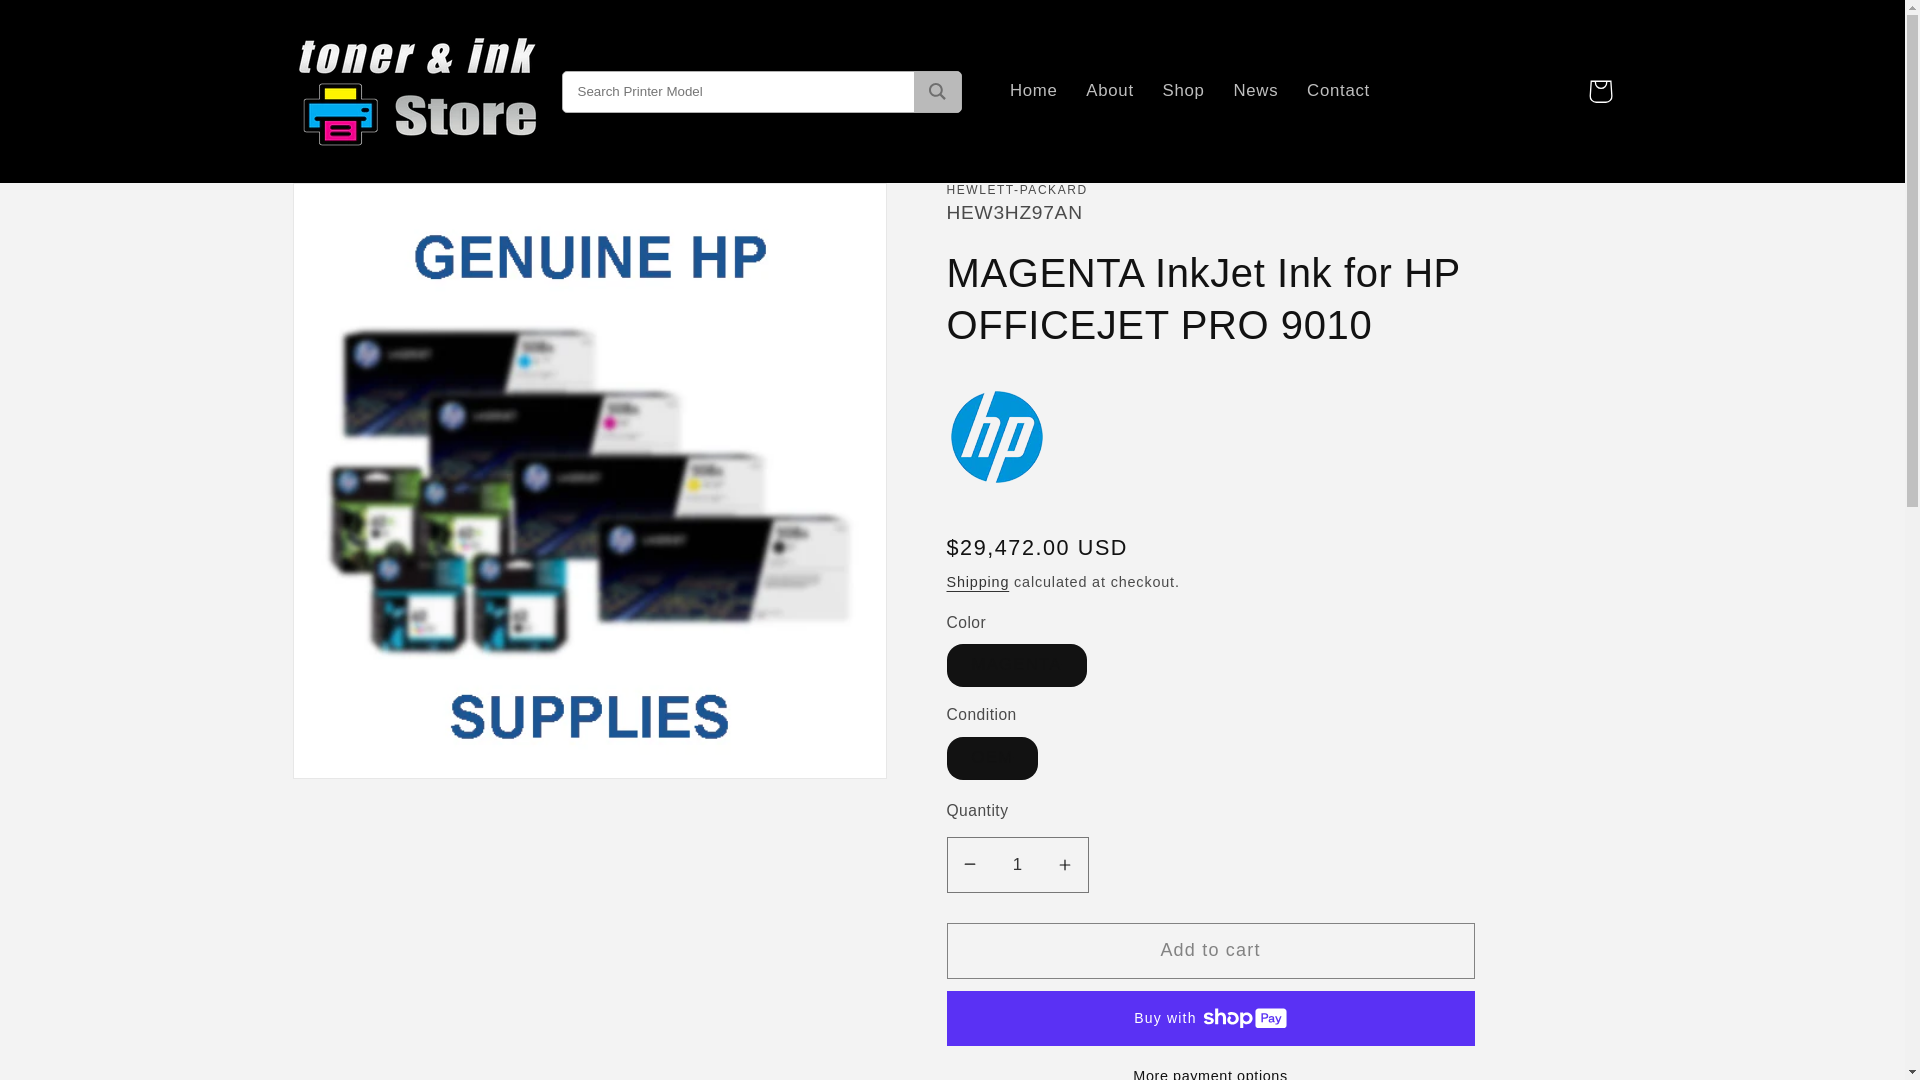 This screenshot has width=1920, height=1080. I want to click on Contact, so click(1338, 91).